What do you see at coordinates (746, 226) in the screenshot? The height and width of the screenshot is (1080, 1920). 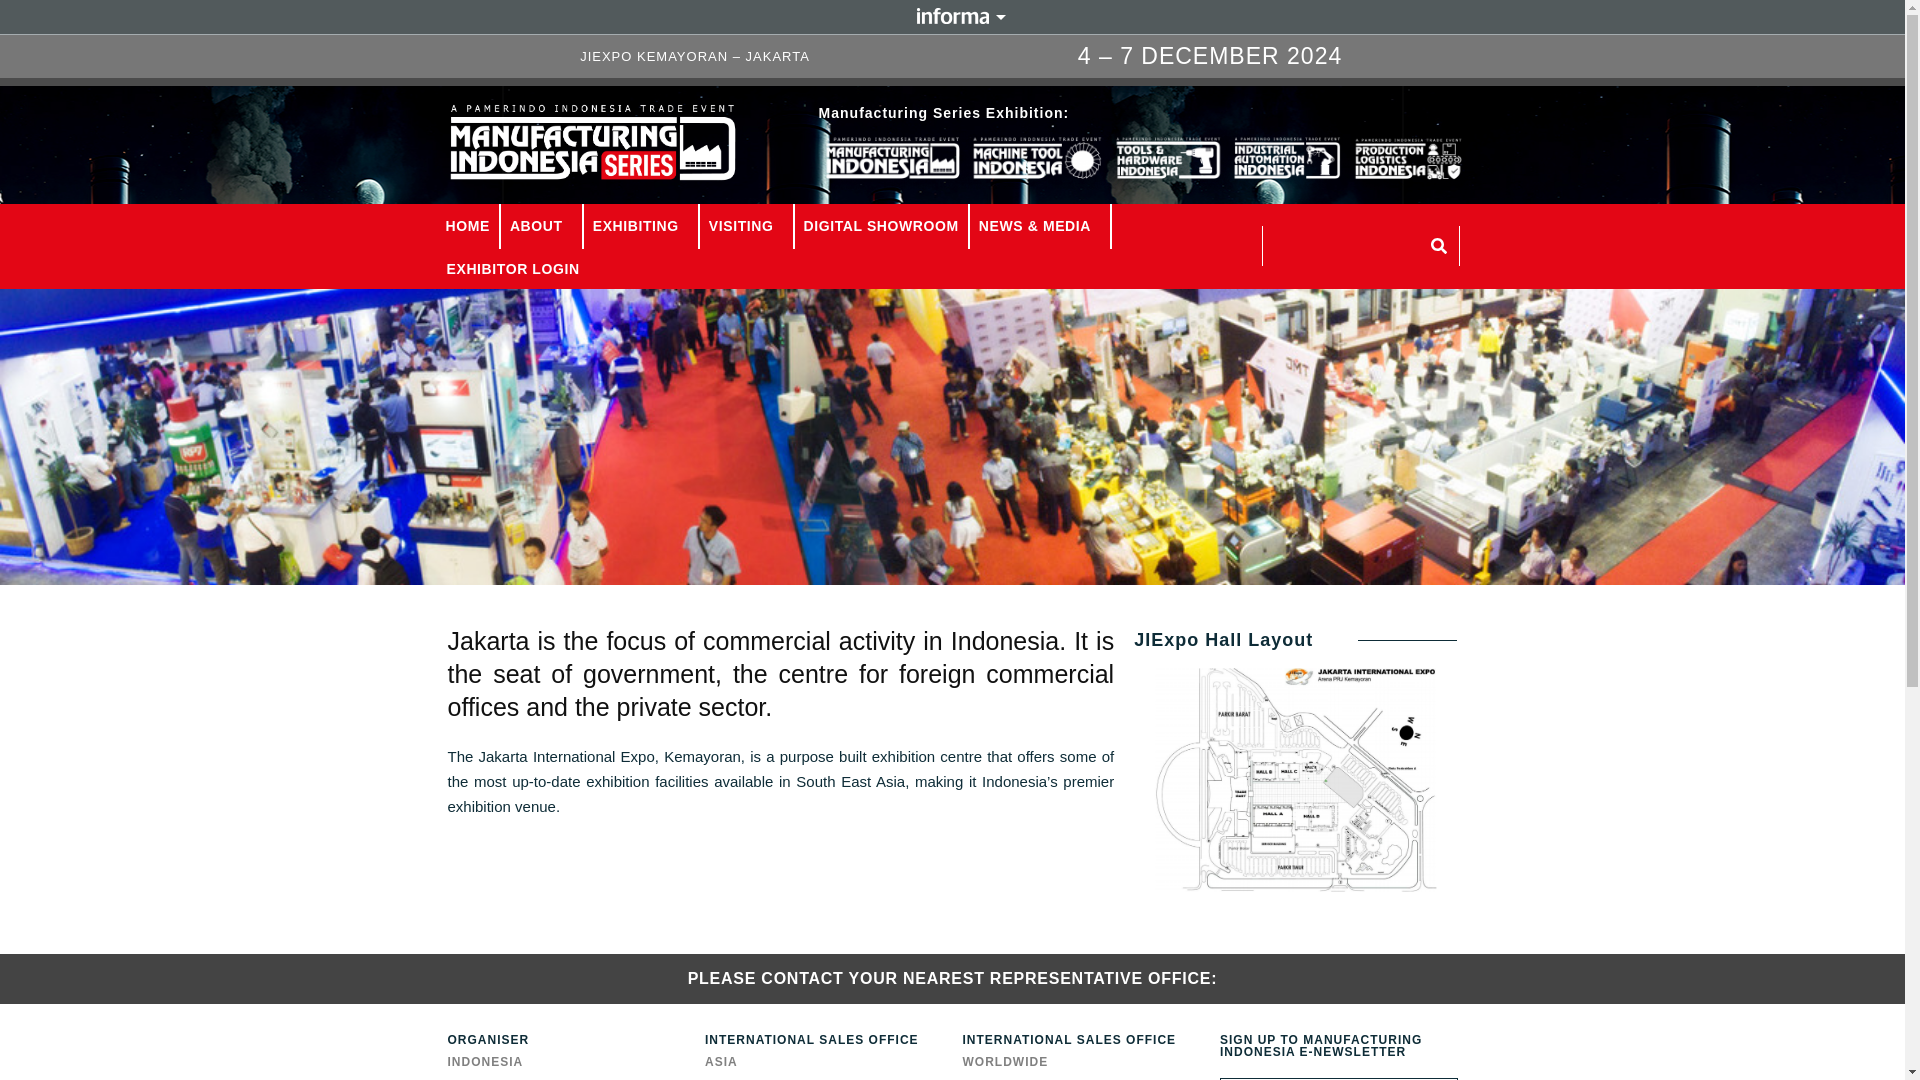 I see `VISITING` at bounding box center [746, 226].